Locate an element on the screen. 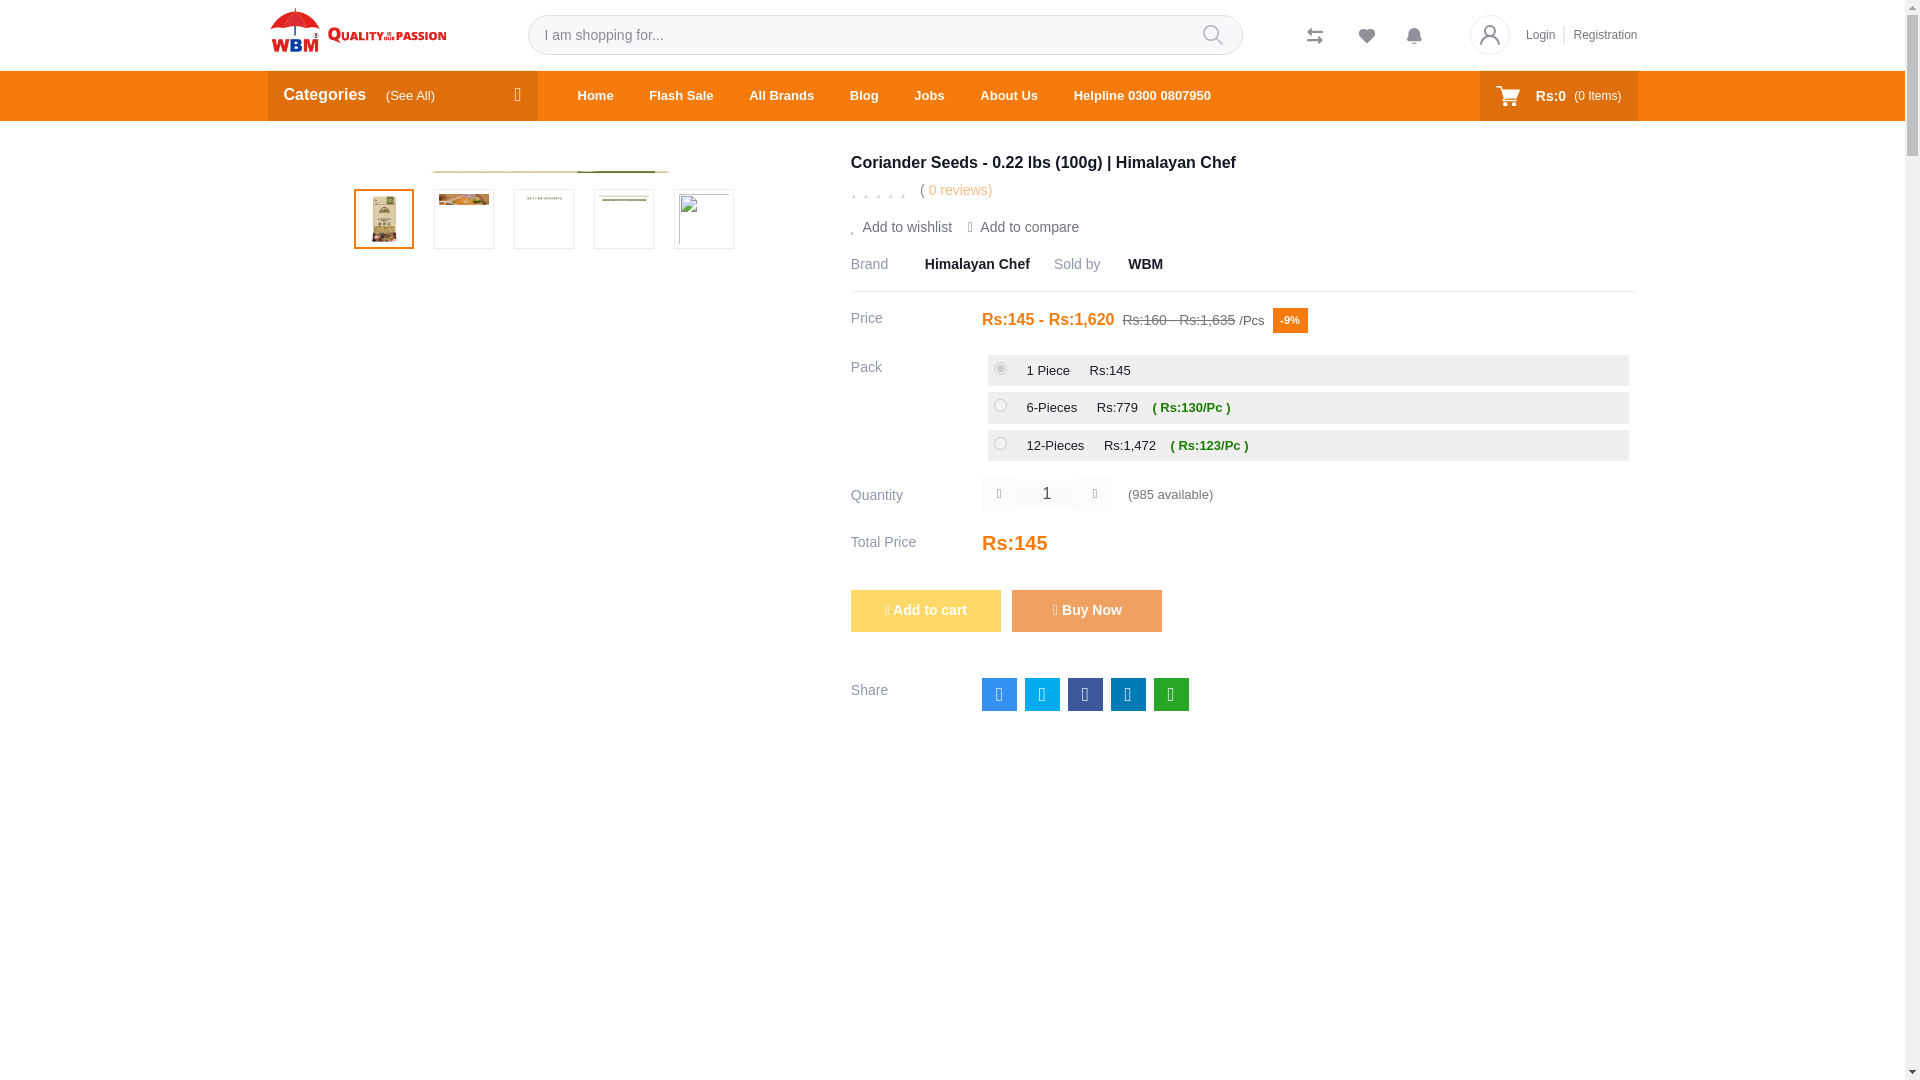  Flash Sale is located at coordinates (681, 96).